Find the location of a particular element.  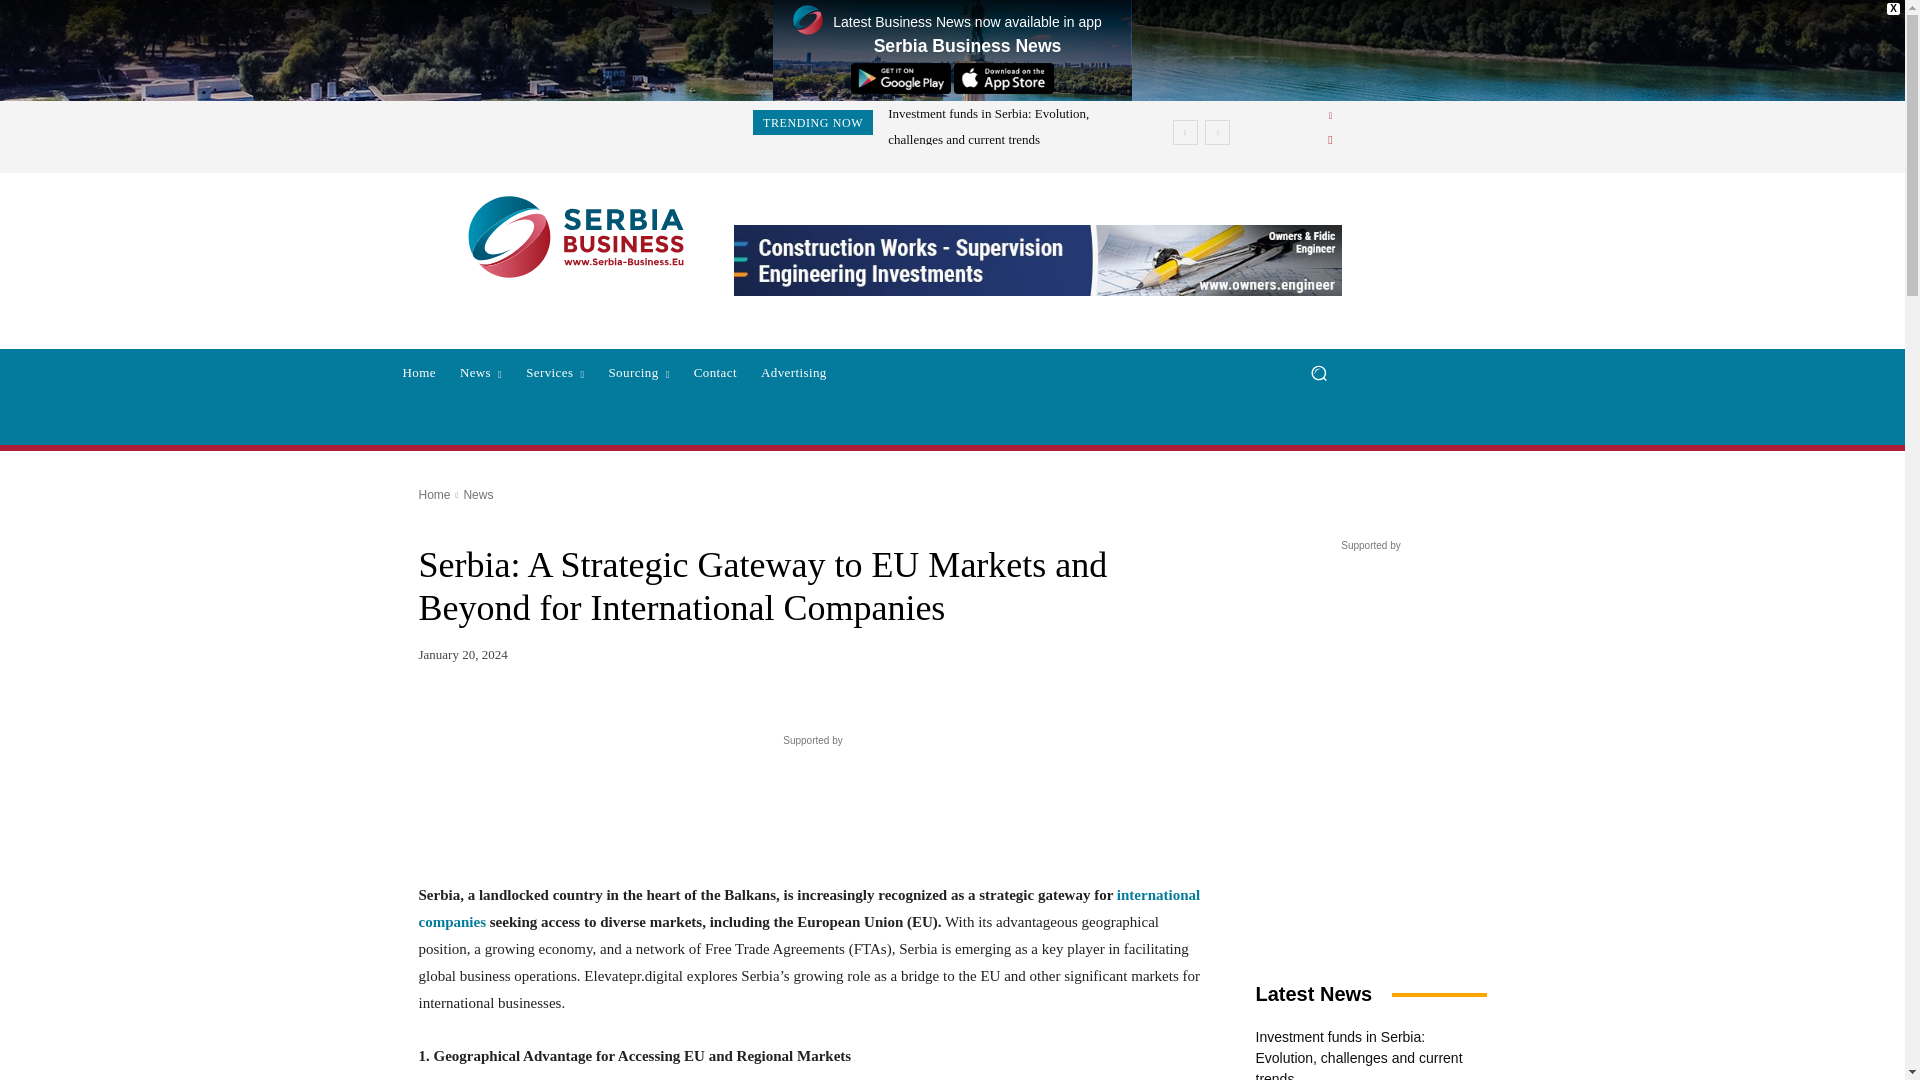

Contact is located at coordinates (714, 372).